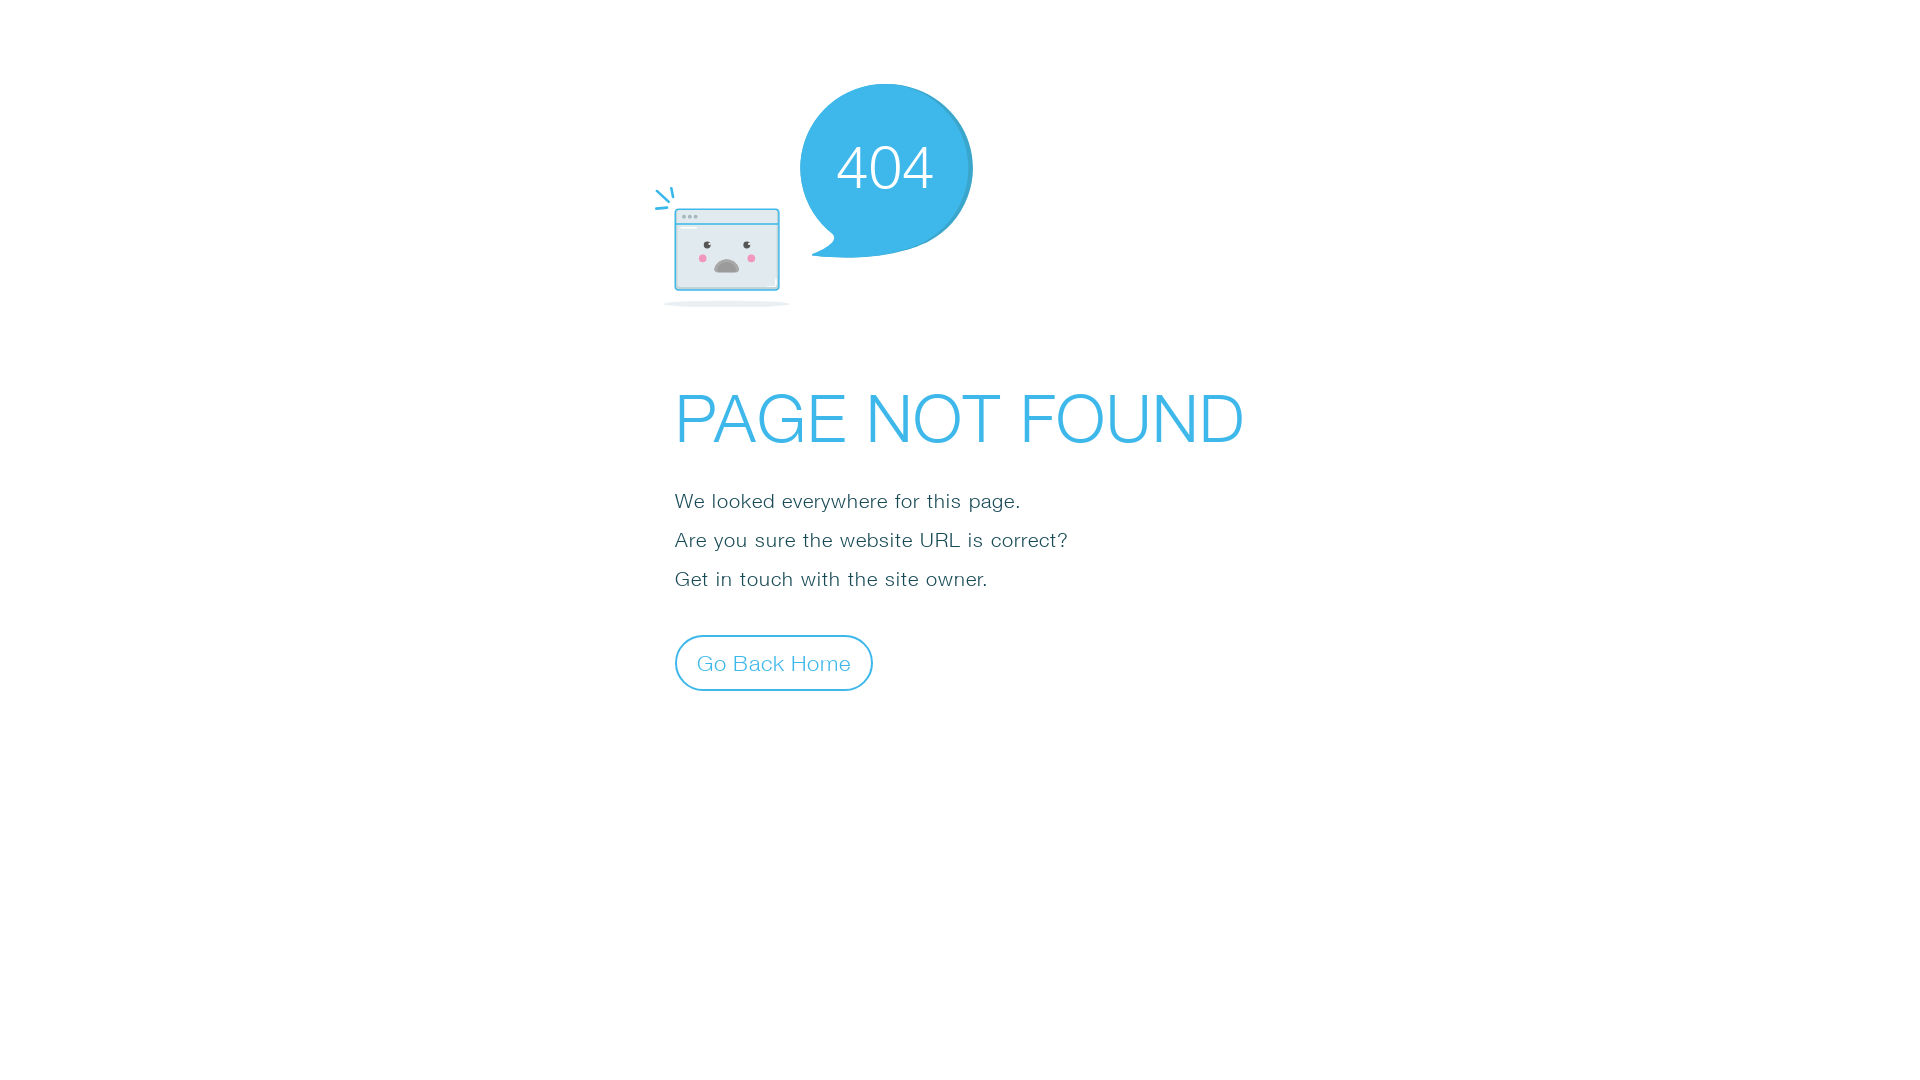 Image resolution: width=1920 pixels, height=1080 pixels. Describe the element at coordinates (774, 662) in the screenshot. I see `Go Back Home` at that location.